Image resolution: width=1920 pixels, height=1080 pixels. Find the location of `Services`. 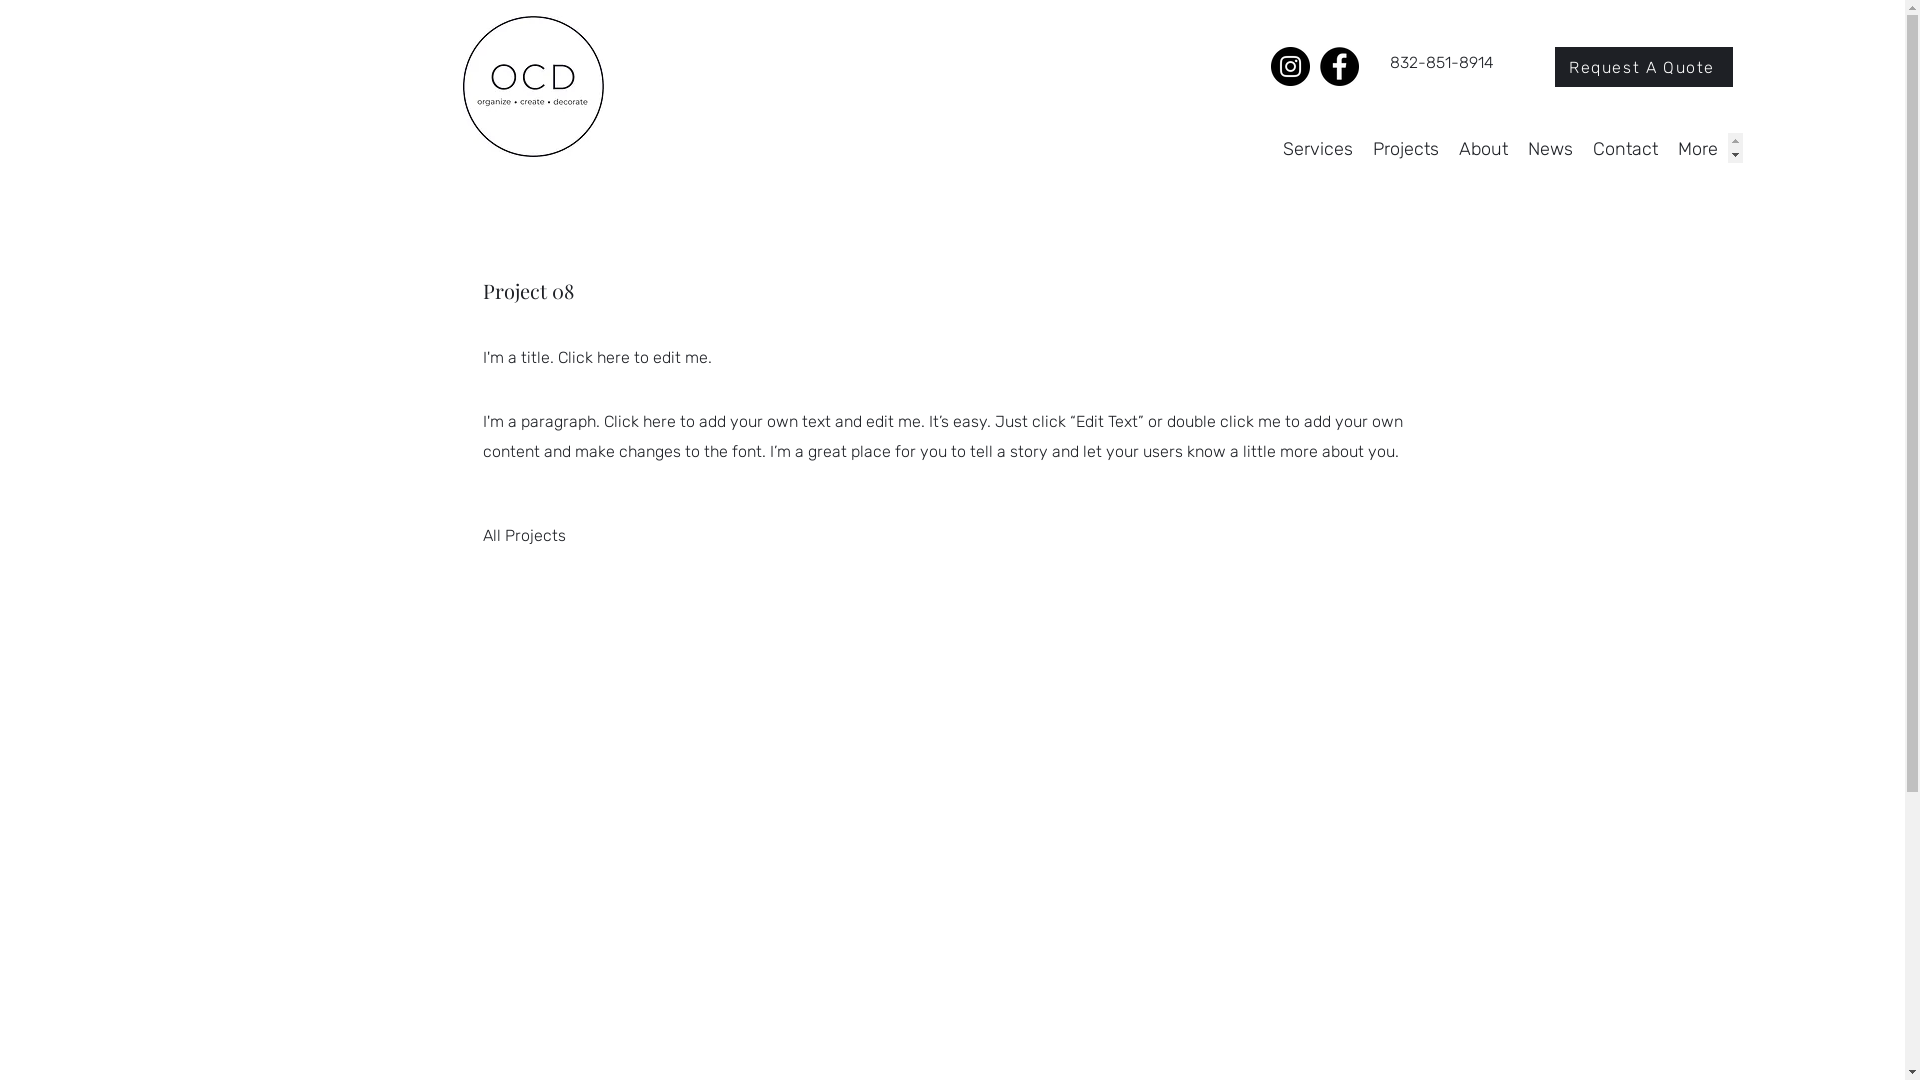

Services is located at coordinates (1318, 148).